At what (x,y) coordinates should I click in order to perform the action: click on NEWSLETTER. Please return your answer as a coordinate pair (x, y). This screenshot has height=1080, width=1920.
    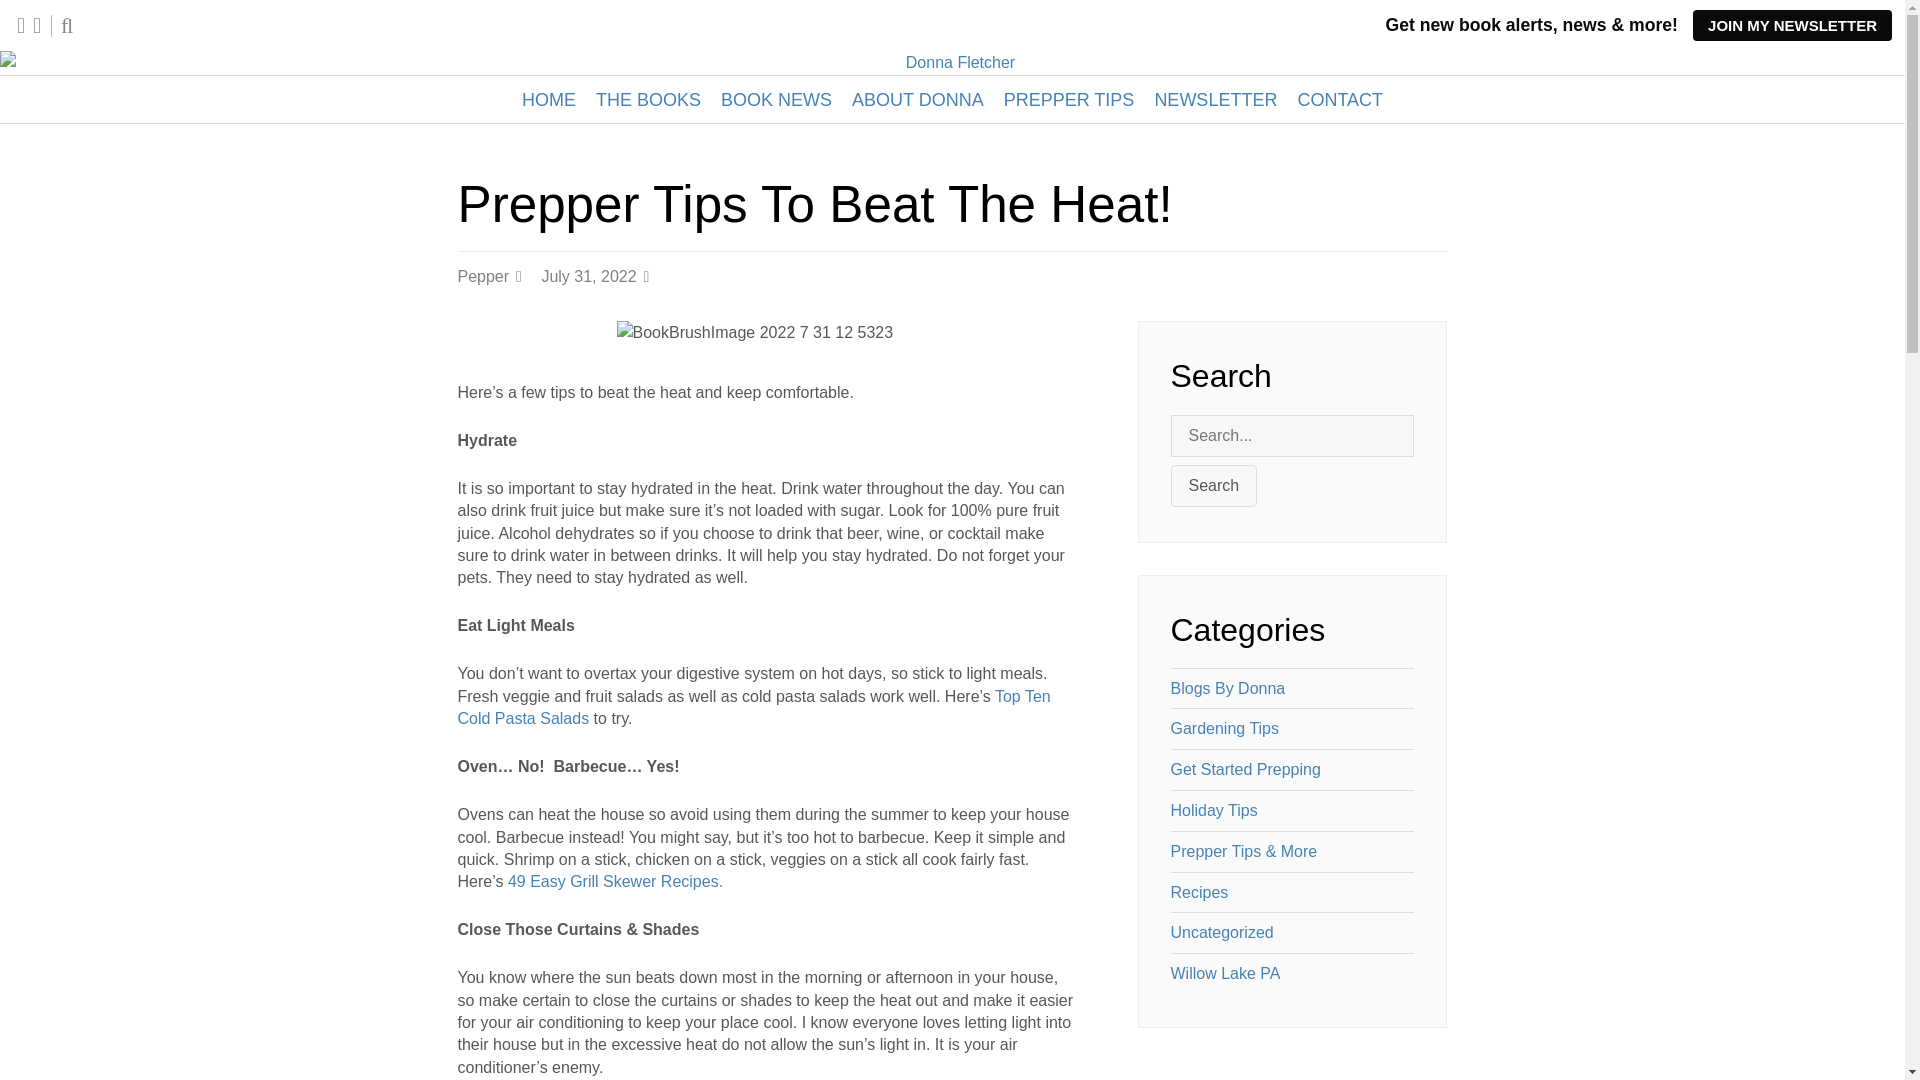
    Looking at the image, I should click on (1215, 100).